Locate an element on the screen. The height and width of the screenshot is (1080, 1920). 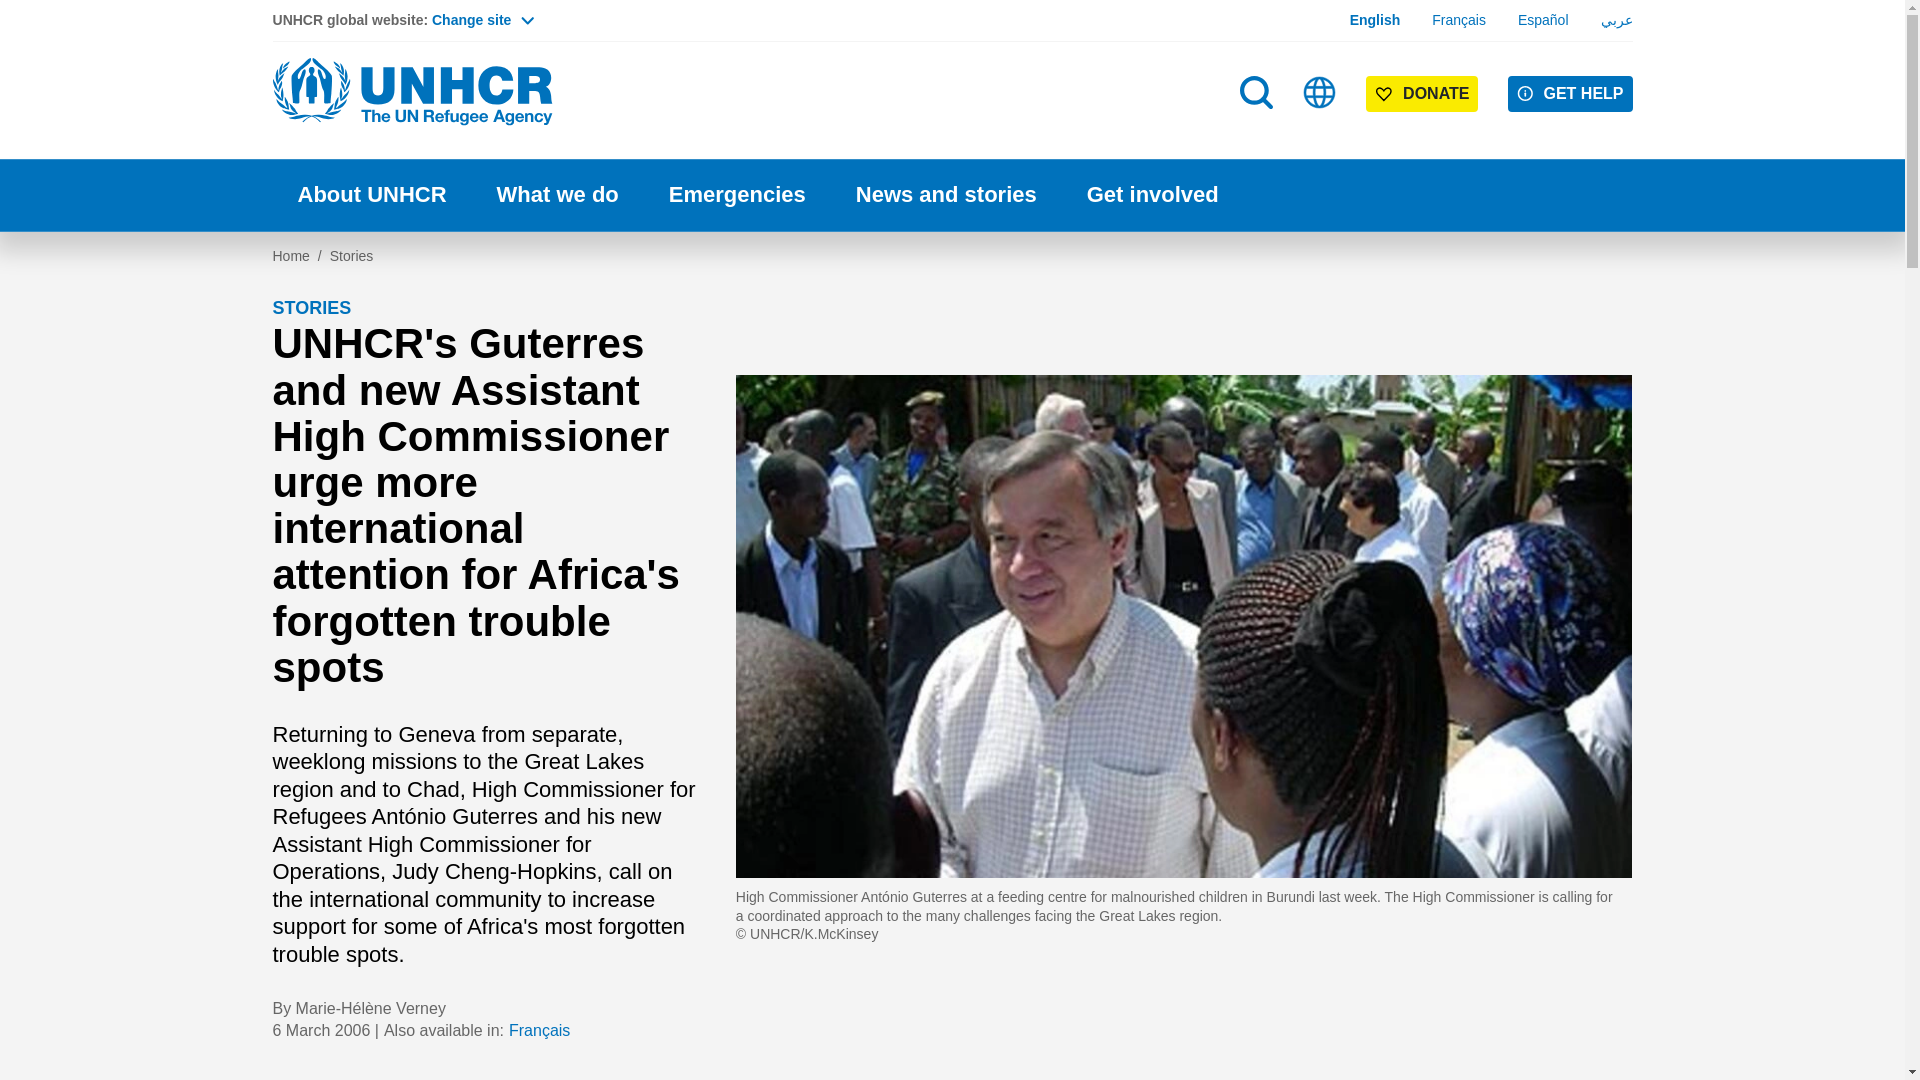
Sites is located at coordinates (1320, 92).